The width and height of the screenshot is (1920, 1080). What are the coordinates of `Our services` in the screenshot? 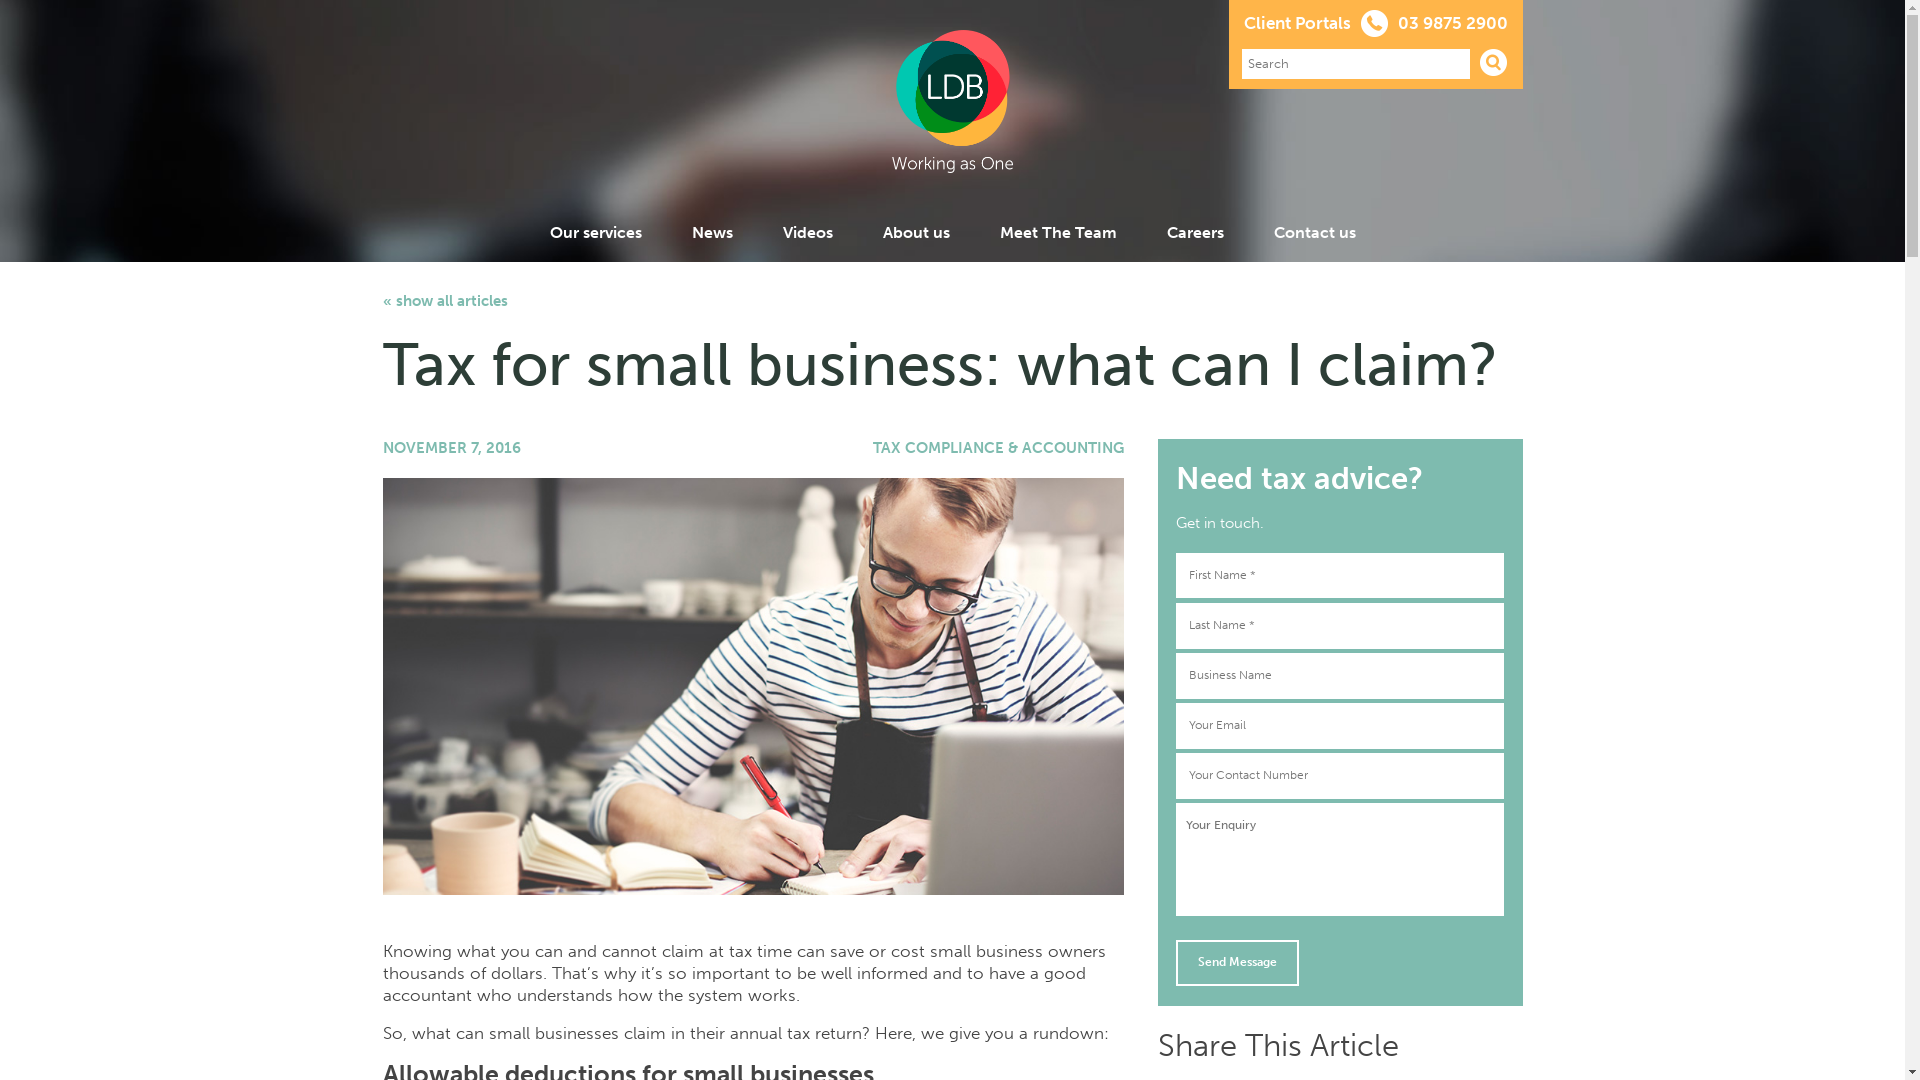 It's located at (596, 232).